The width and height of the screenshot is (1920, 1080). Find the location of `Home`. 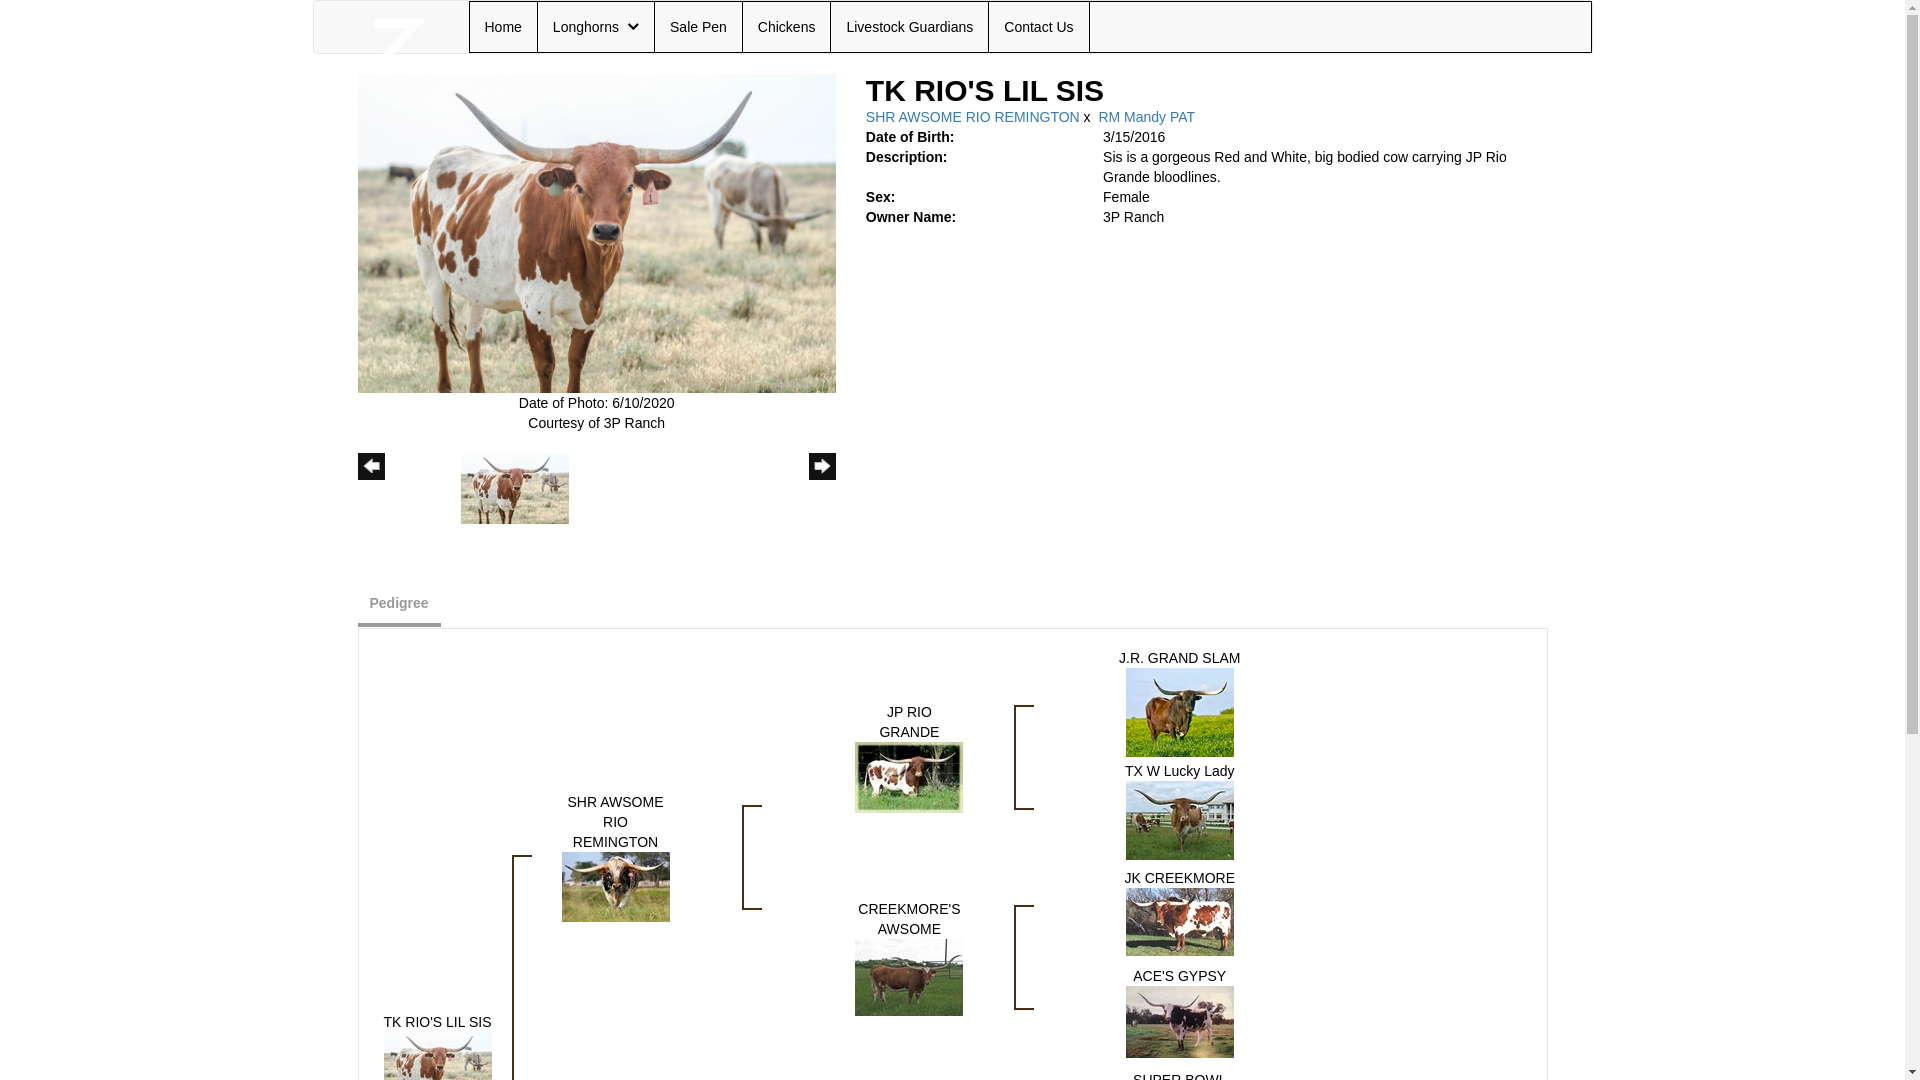

Home is located at coordinates (502, 27).